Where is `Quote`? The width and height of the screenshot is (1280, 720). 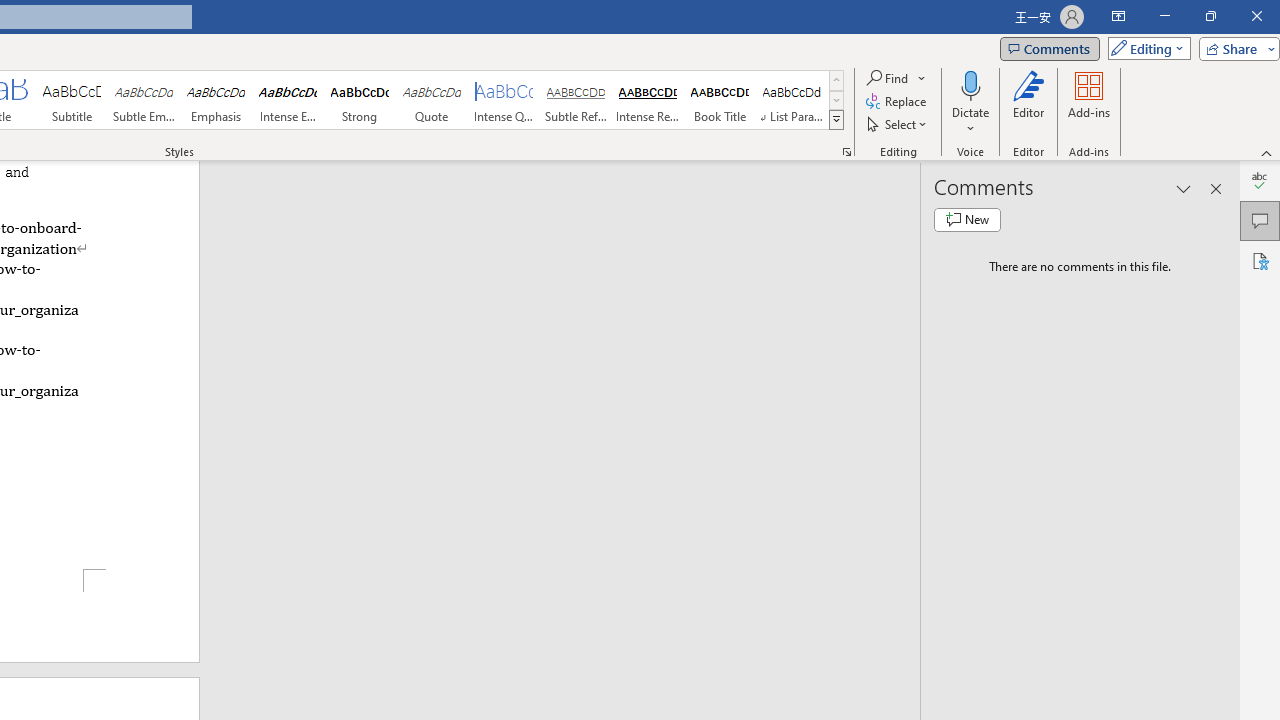 Quote is located at coordinates (432, 100).